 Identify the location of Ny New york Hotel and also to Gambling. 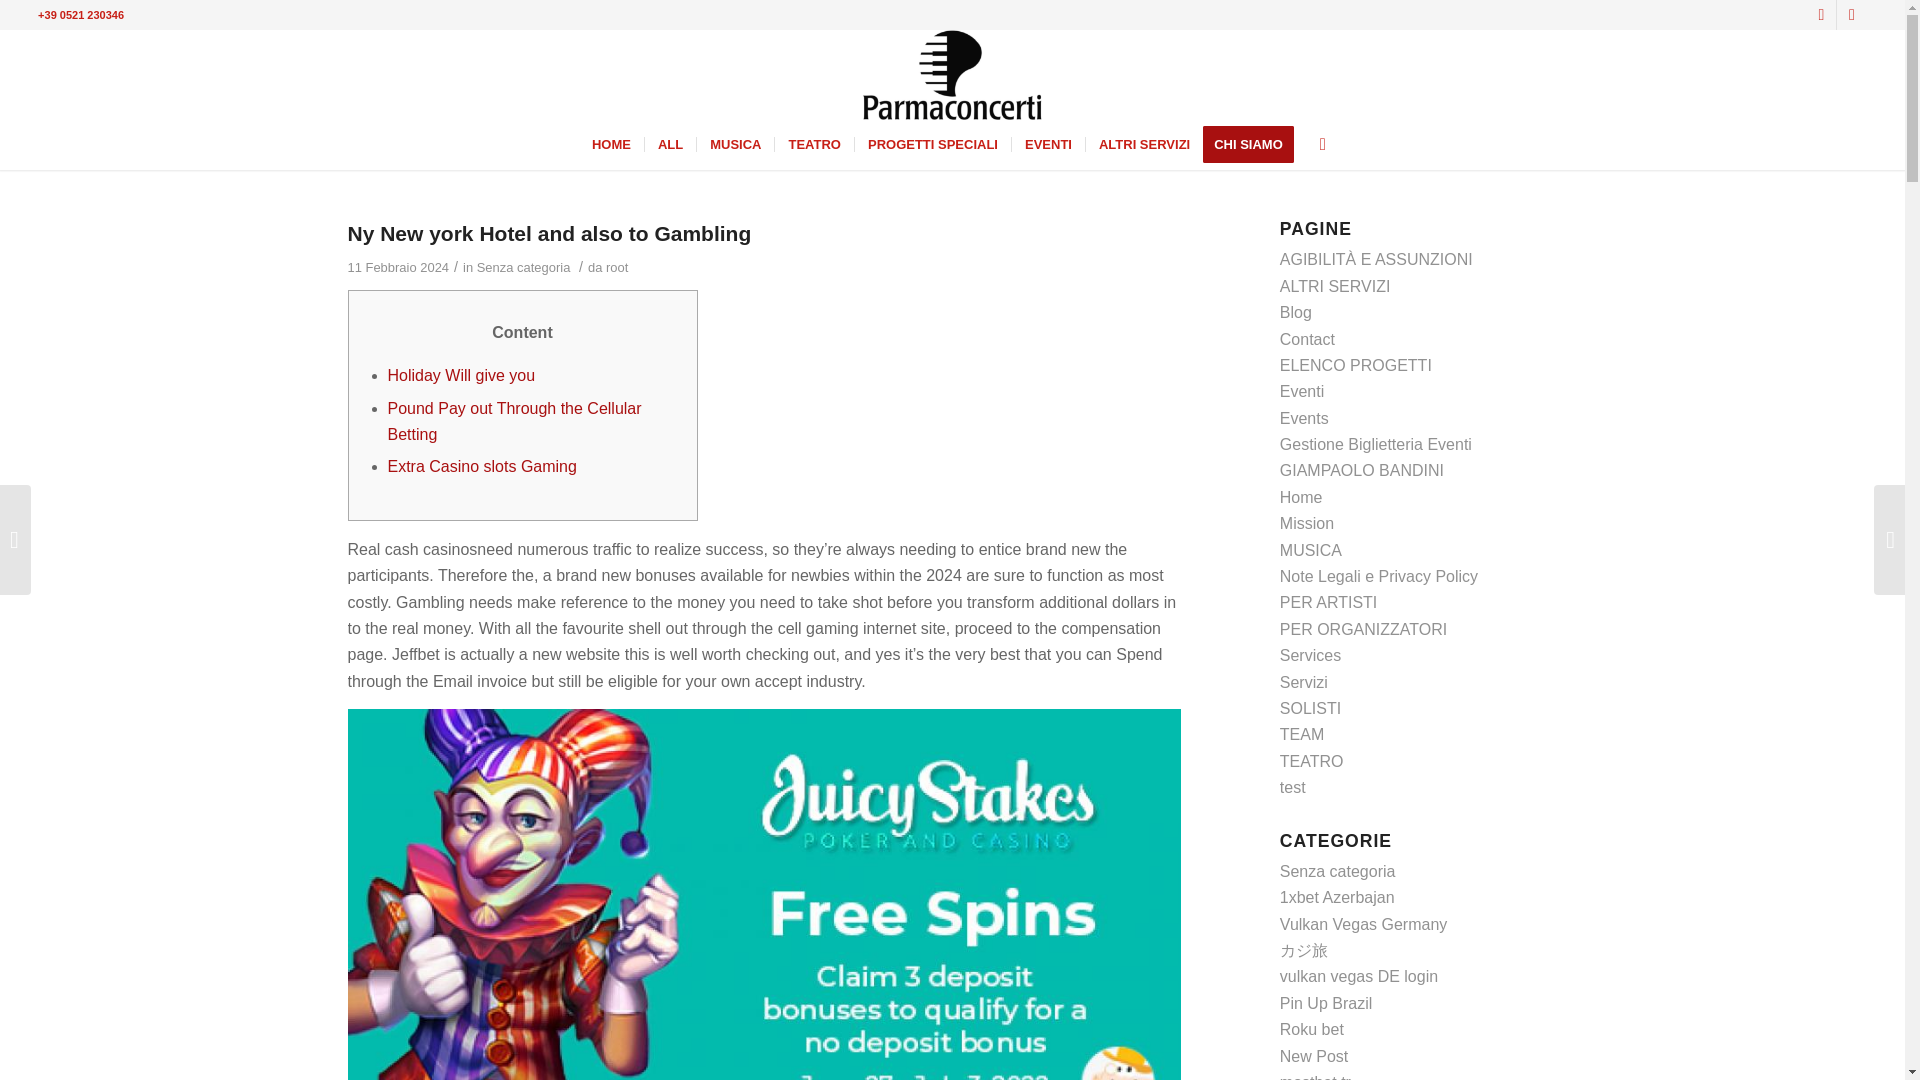
(550, 234).